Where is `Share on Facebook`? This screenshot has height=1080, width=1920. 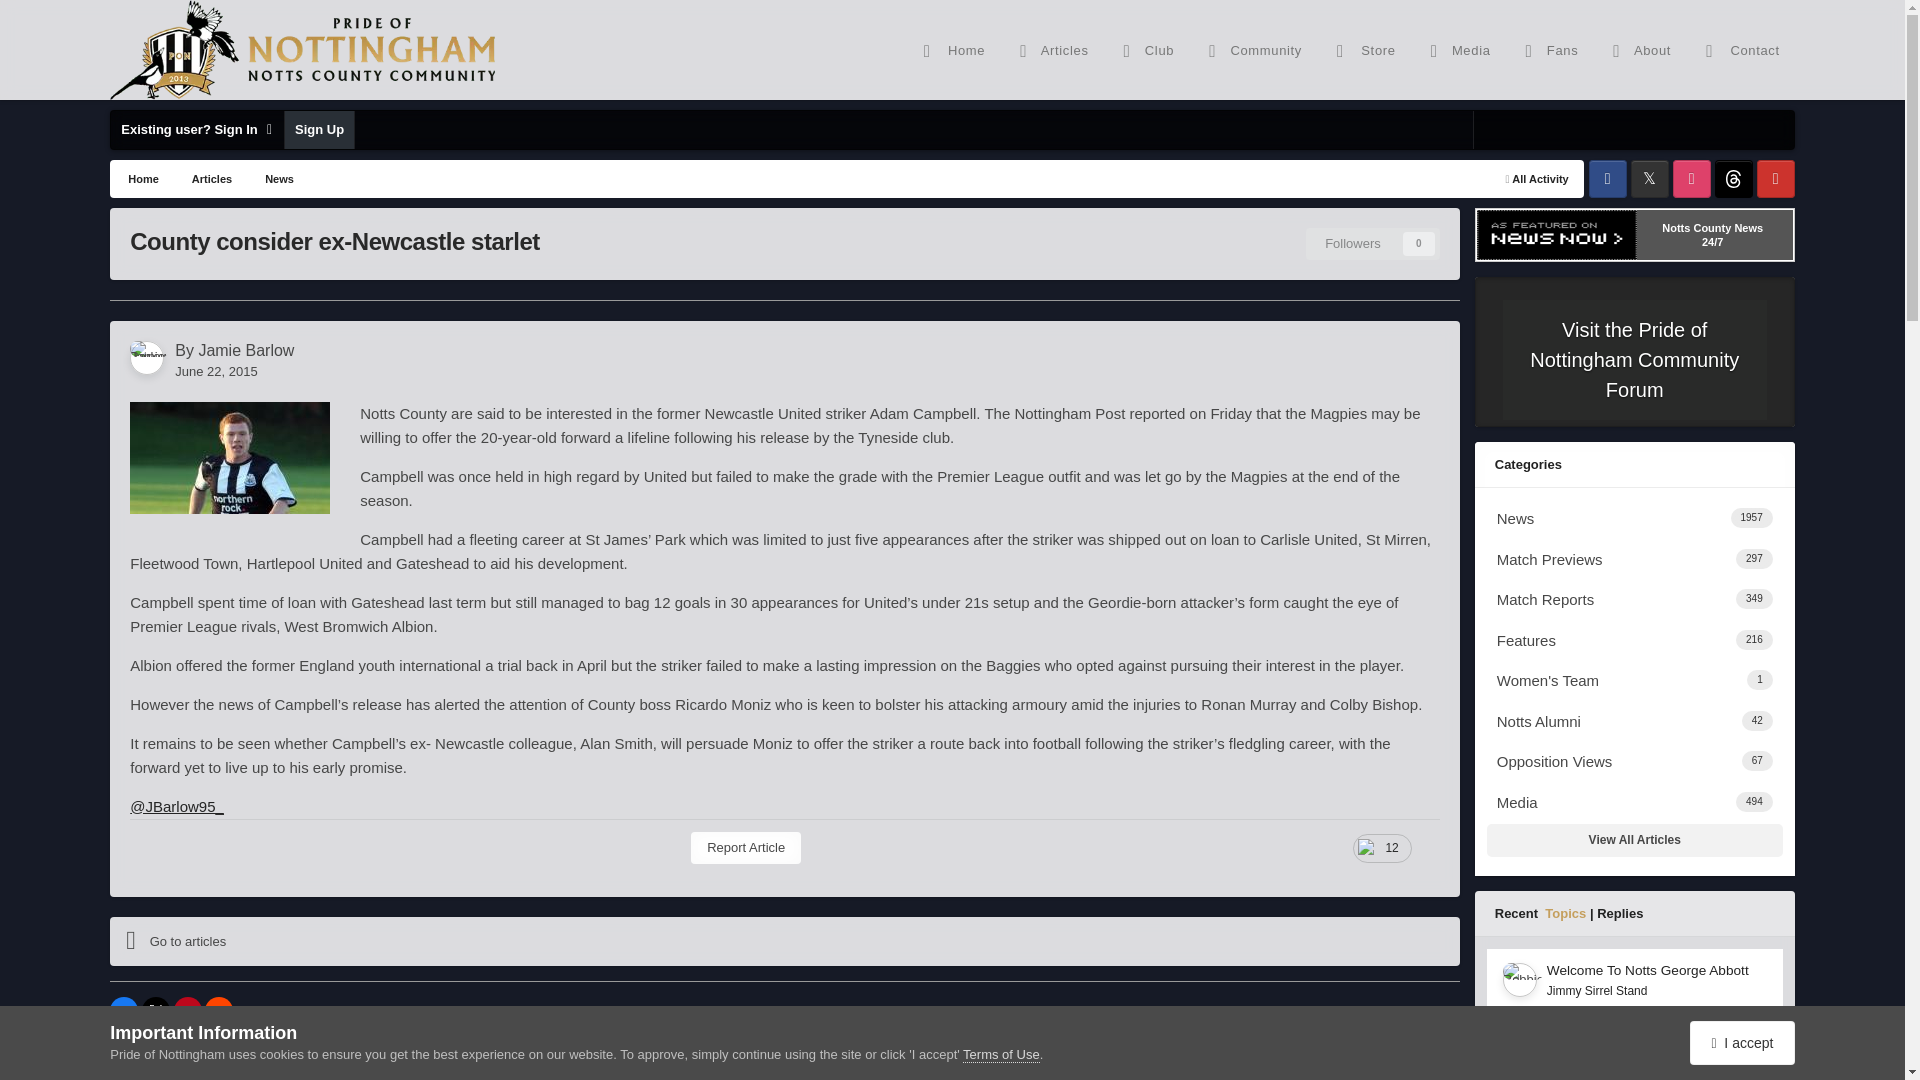
Share on Facebook is located at coordinates (124, 1010).